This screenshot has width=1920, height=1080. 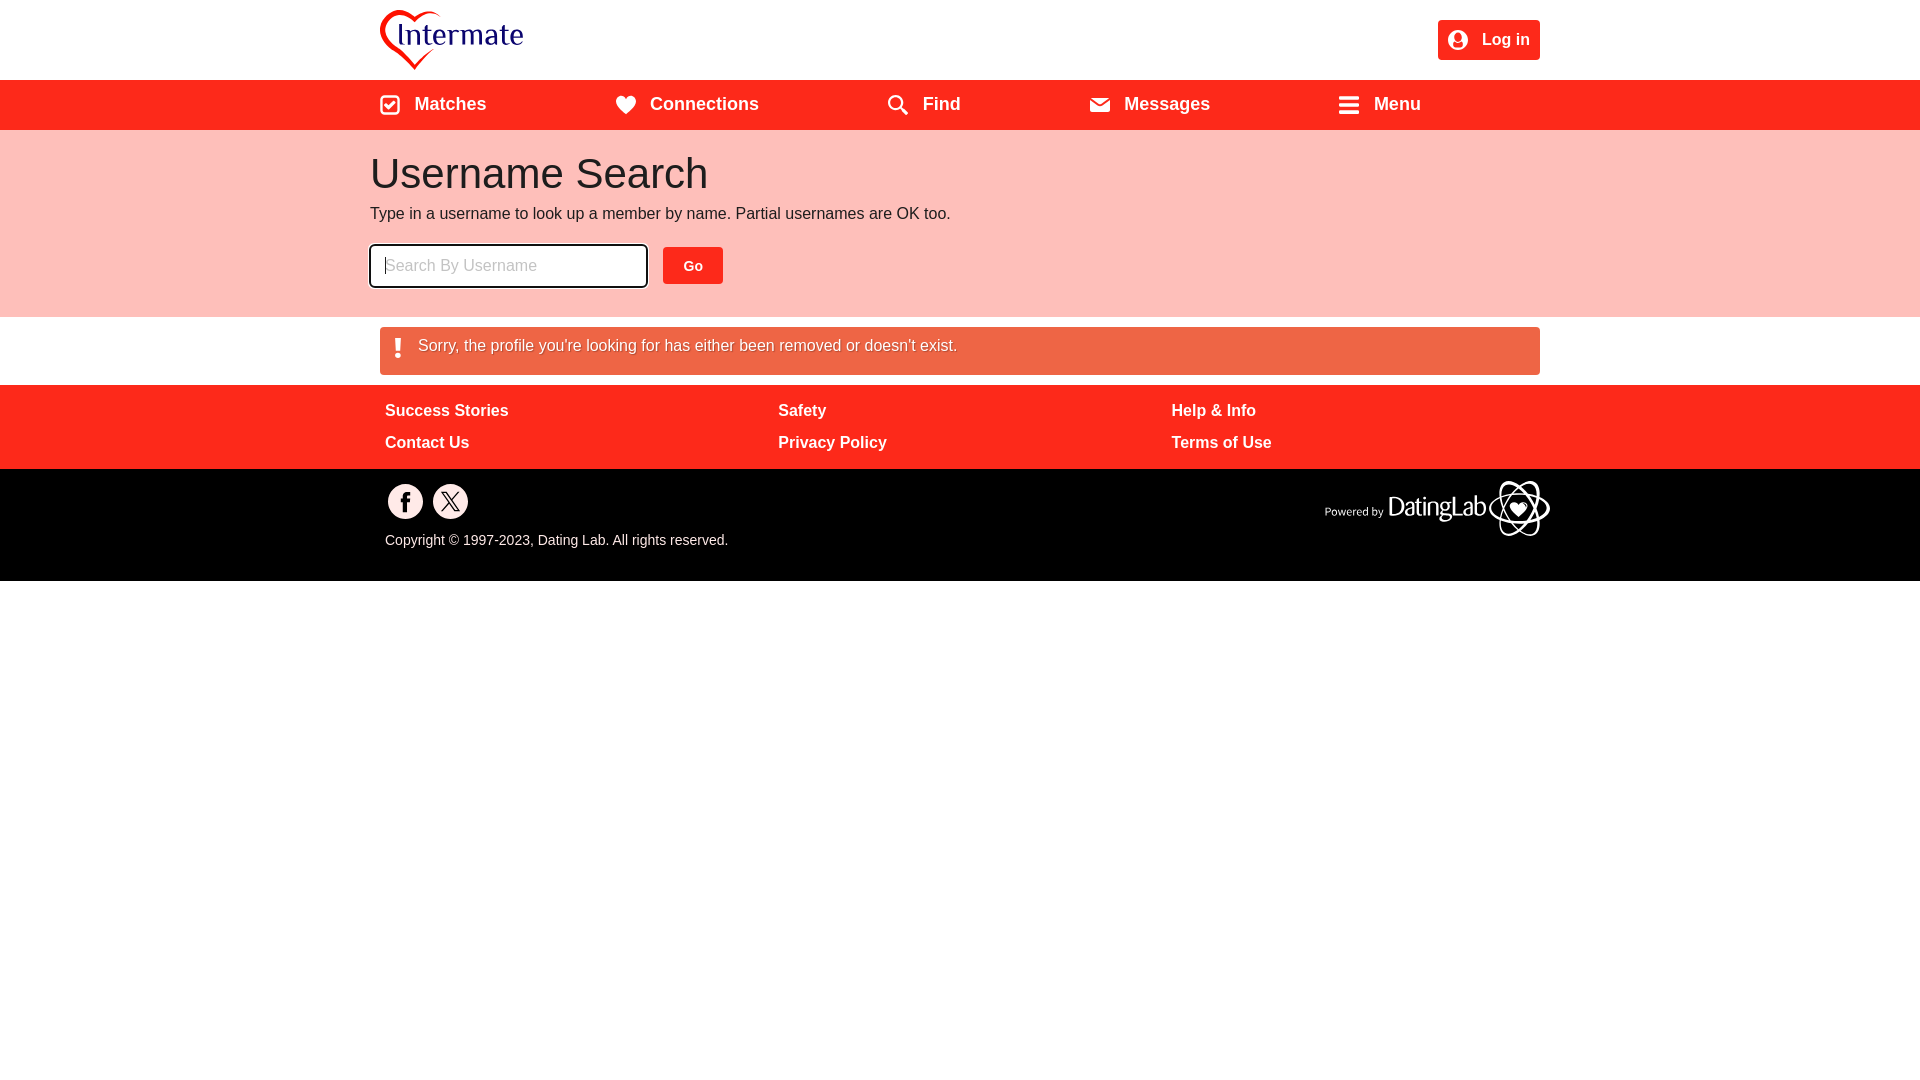 What do you see at coordinates (433, 105) in the screenshot?
I see `Matches` at bounding box center [433, 105].